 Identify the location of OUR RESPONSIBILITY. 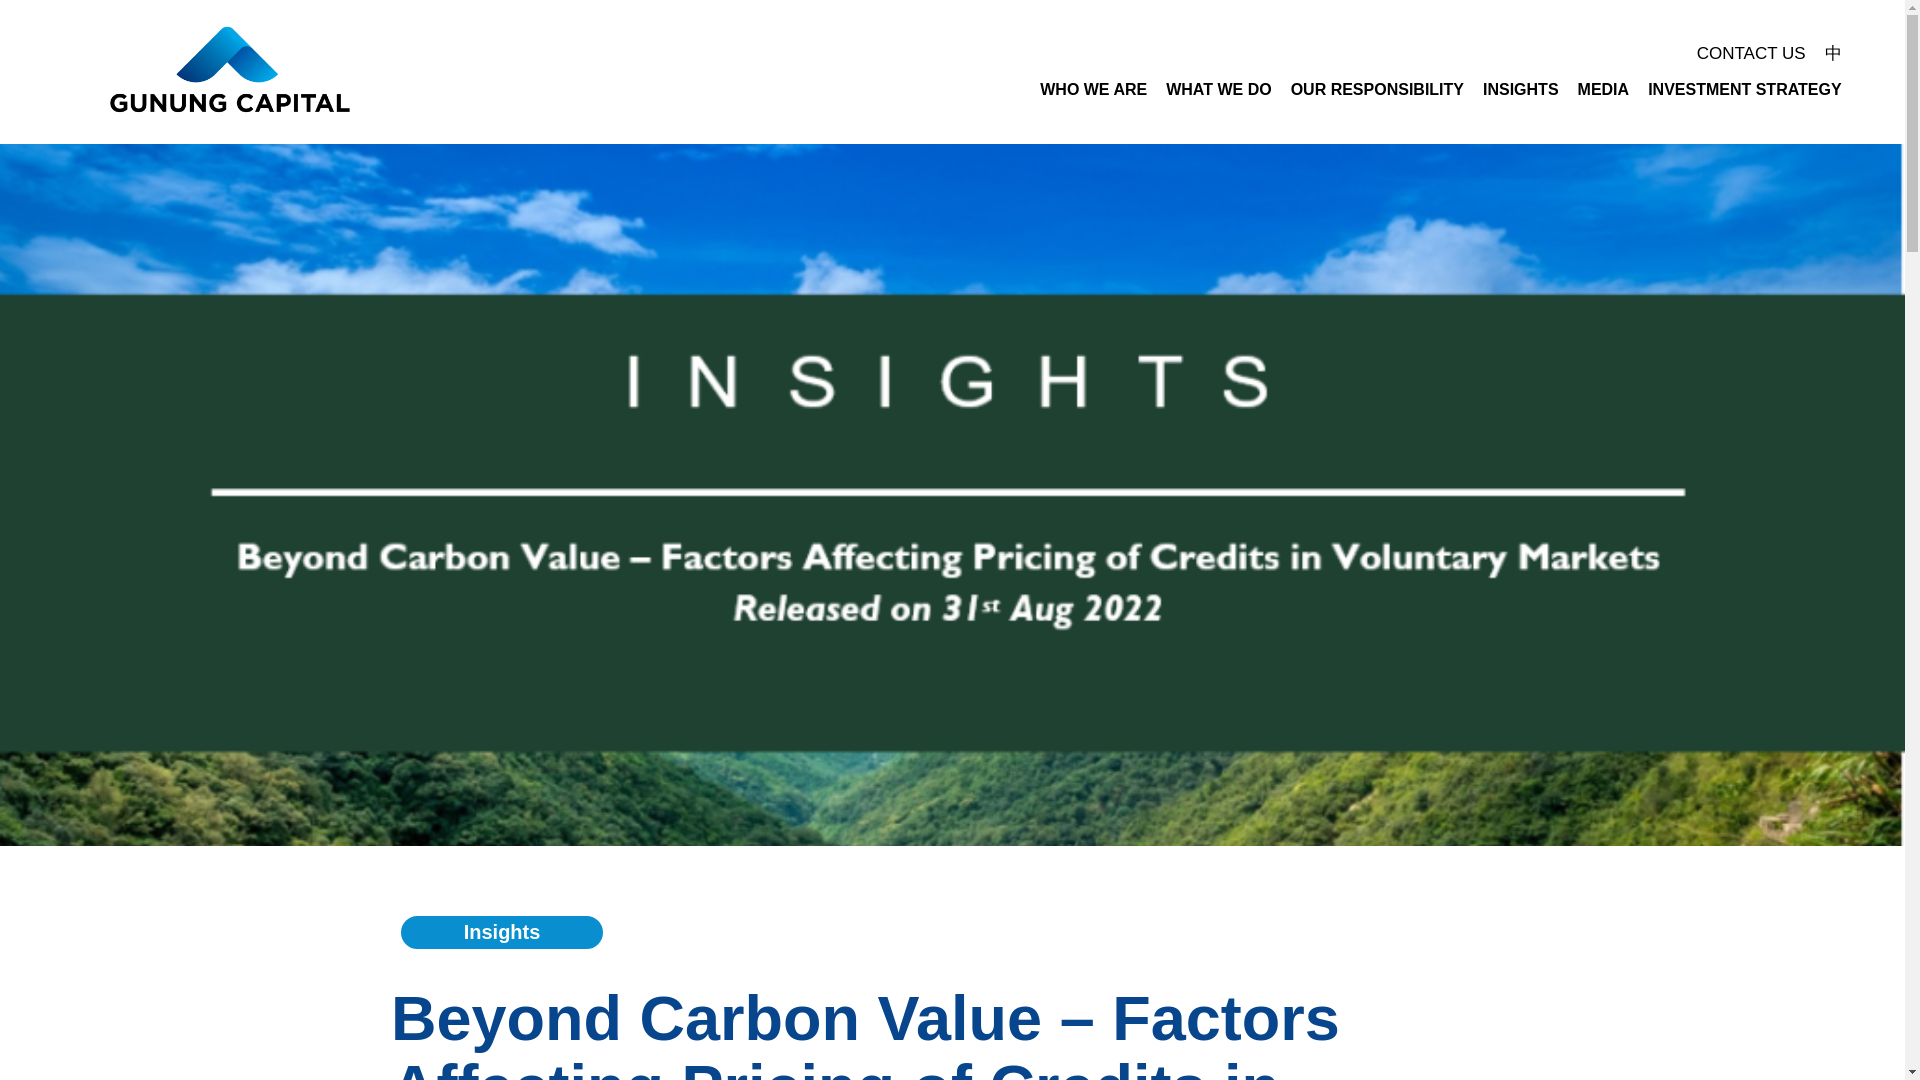
(1377, 90).